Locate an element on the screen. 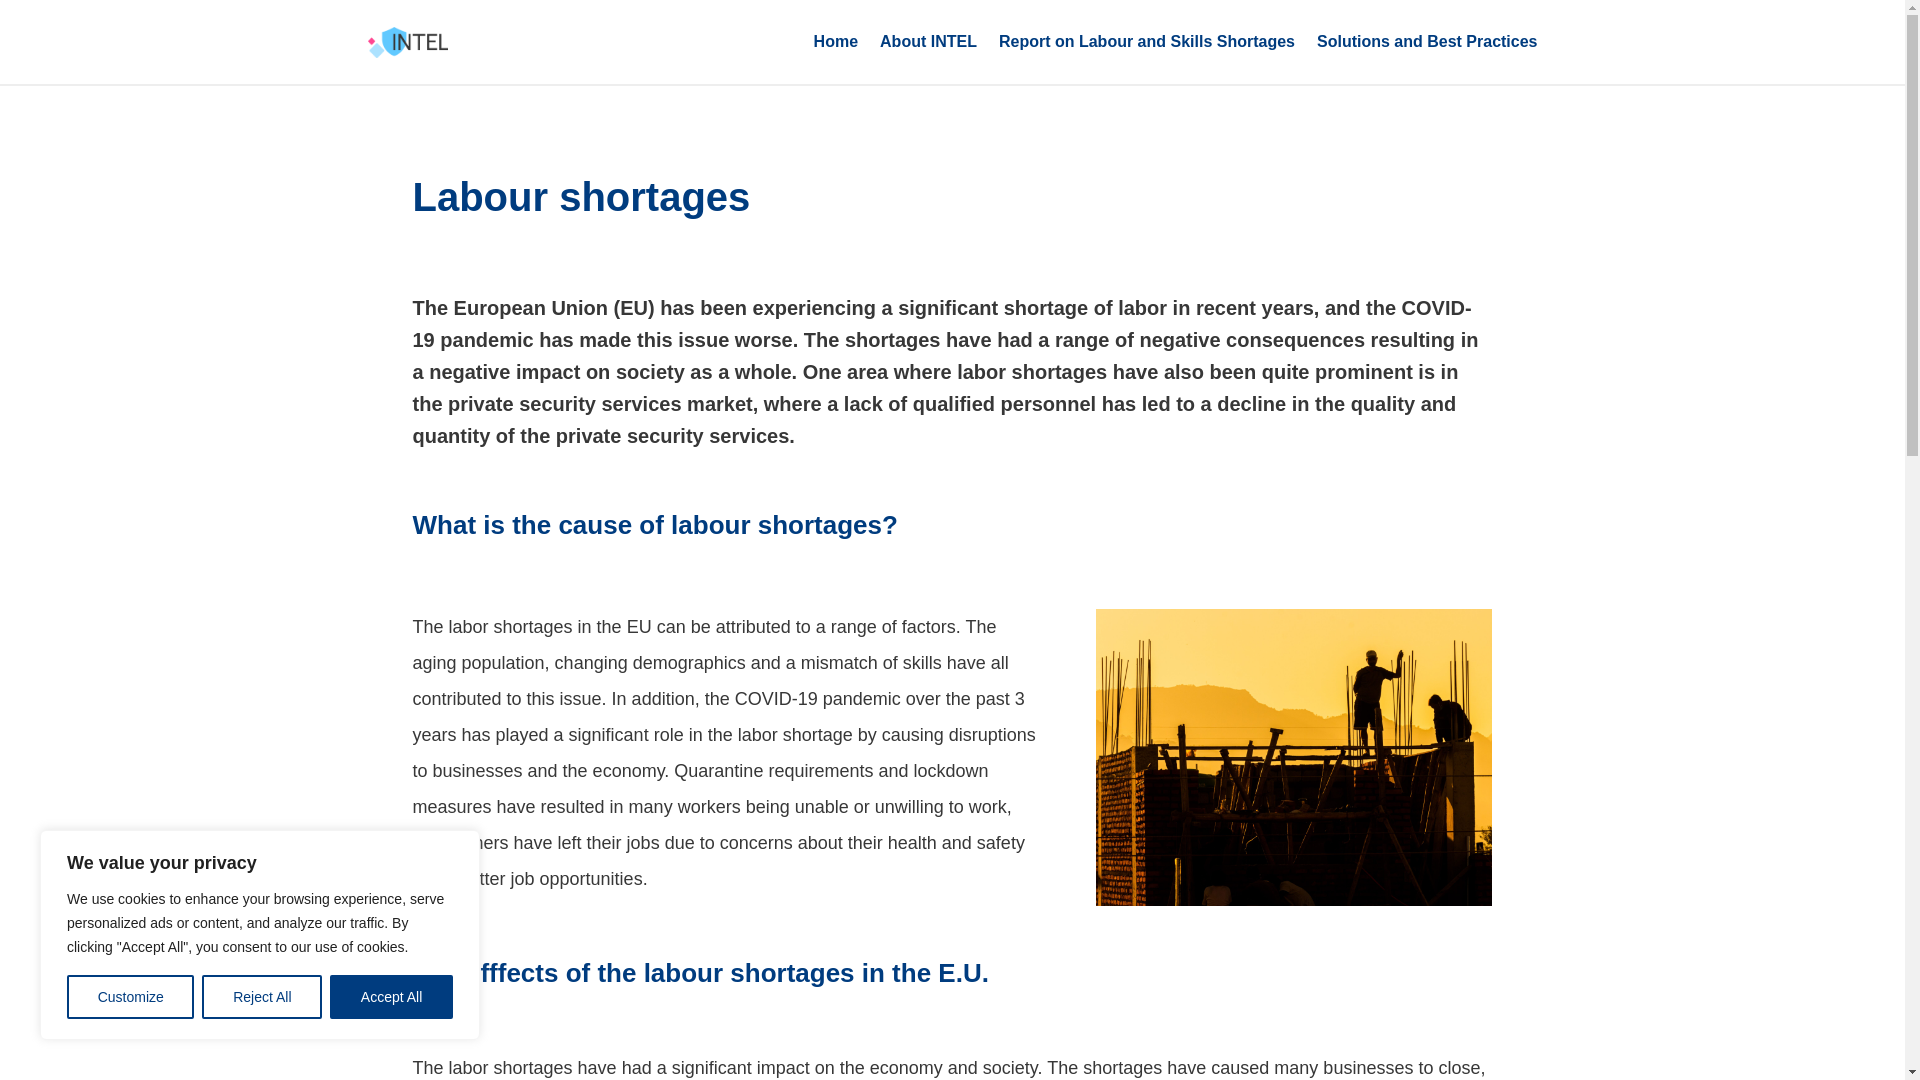 This screenshot has width=1920, height=1080. About INTEL is located at coordinates (928, 42).